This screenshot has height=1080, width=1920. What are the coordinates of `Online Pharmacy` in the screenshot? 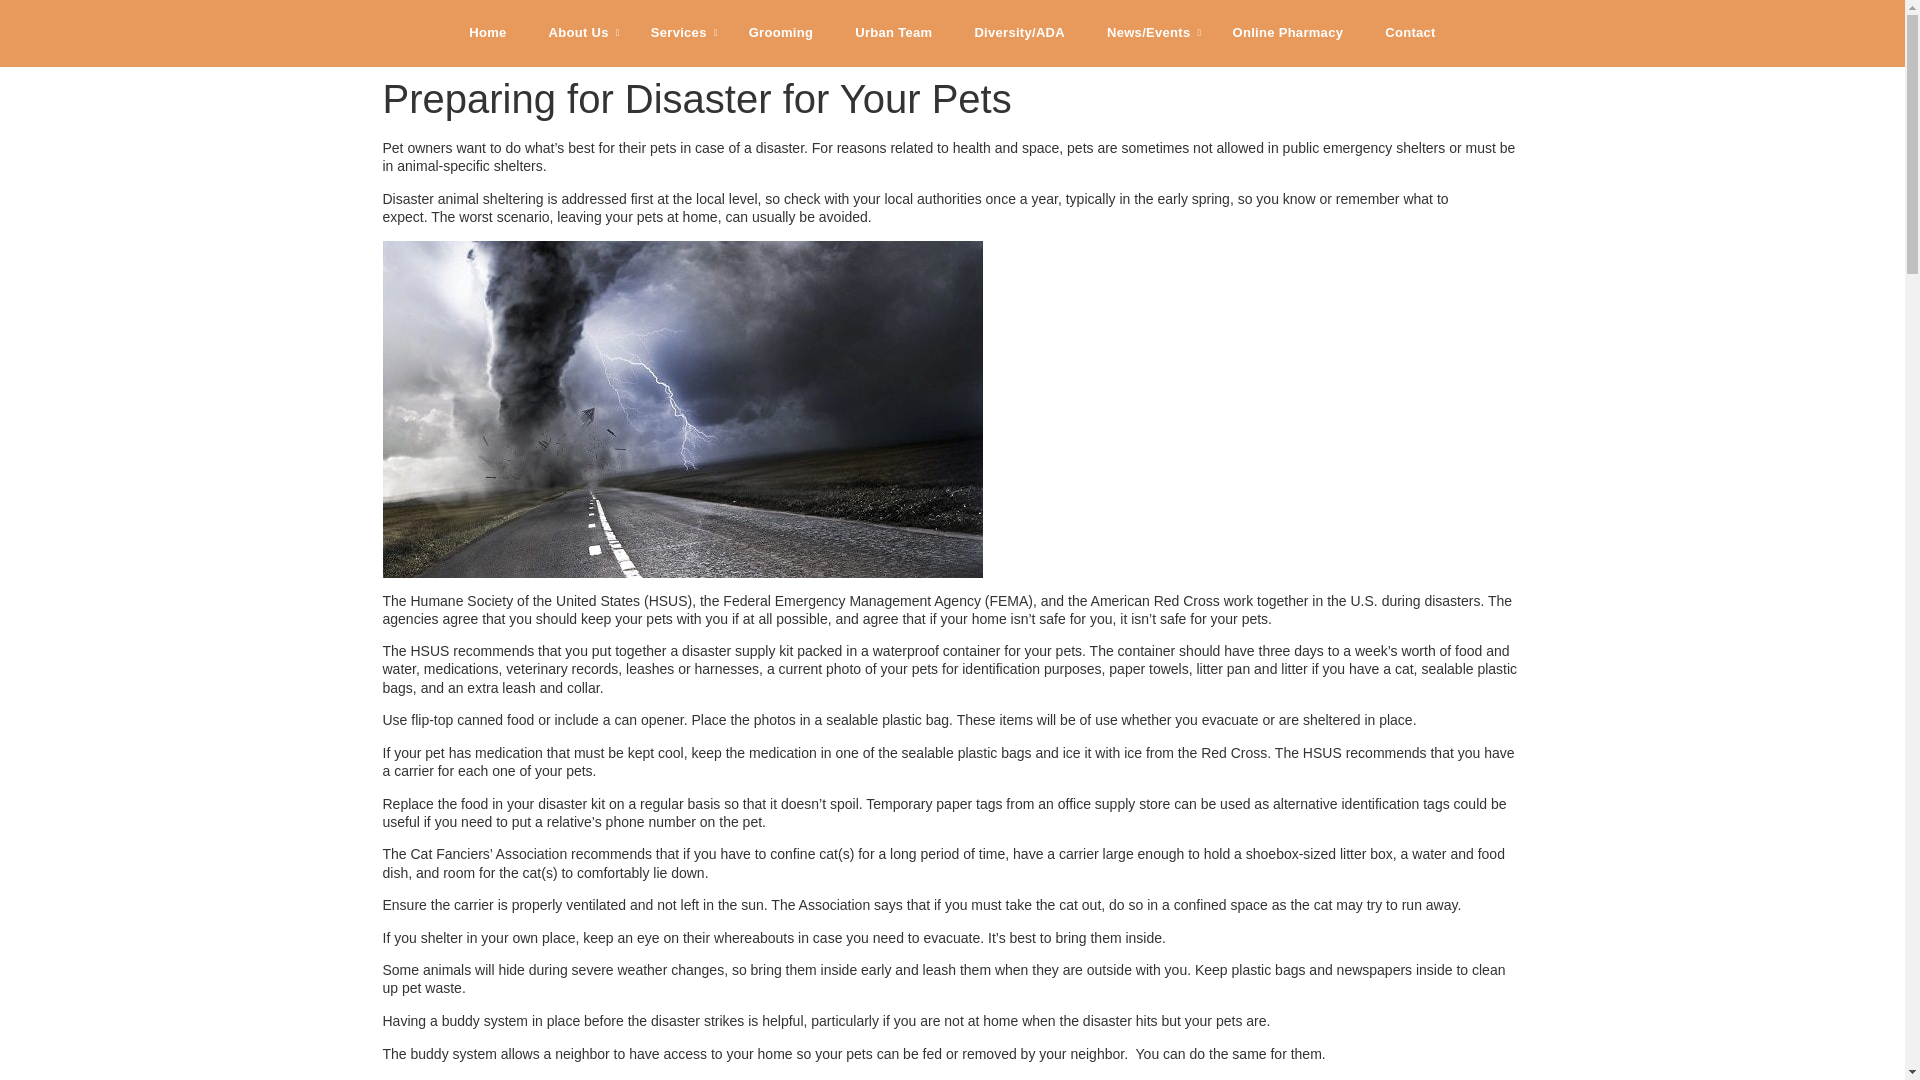 It's located at (1288, 34).